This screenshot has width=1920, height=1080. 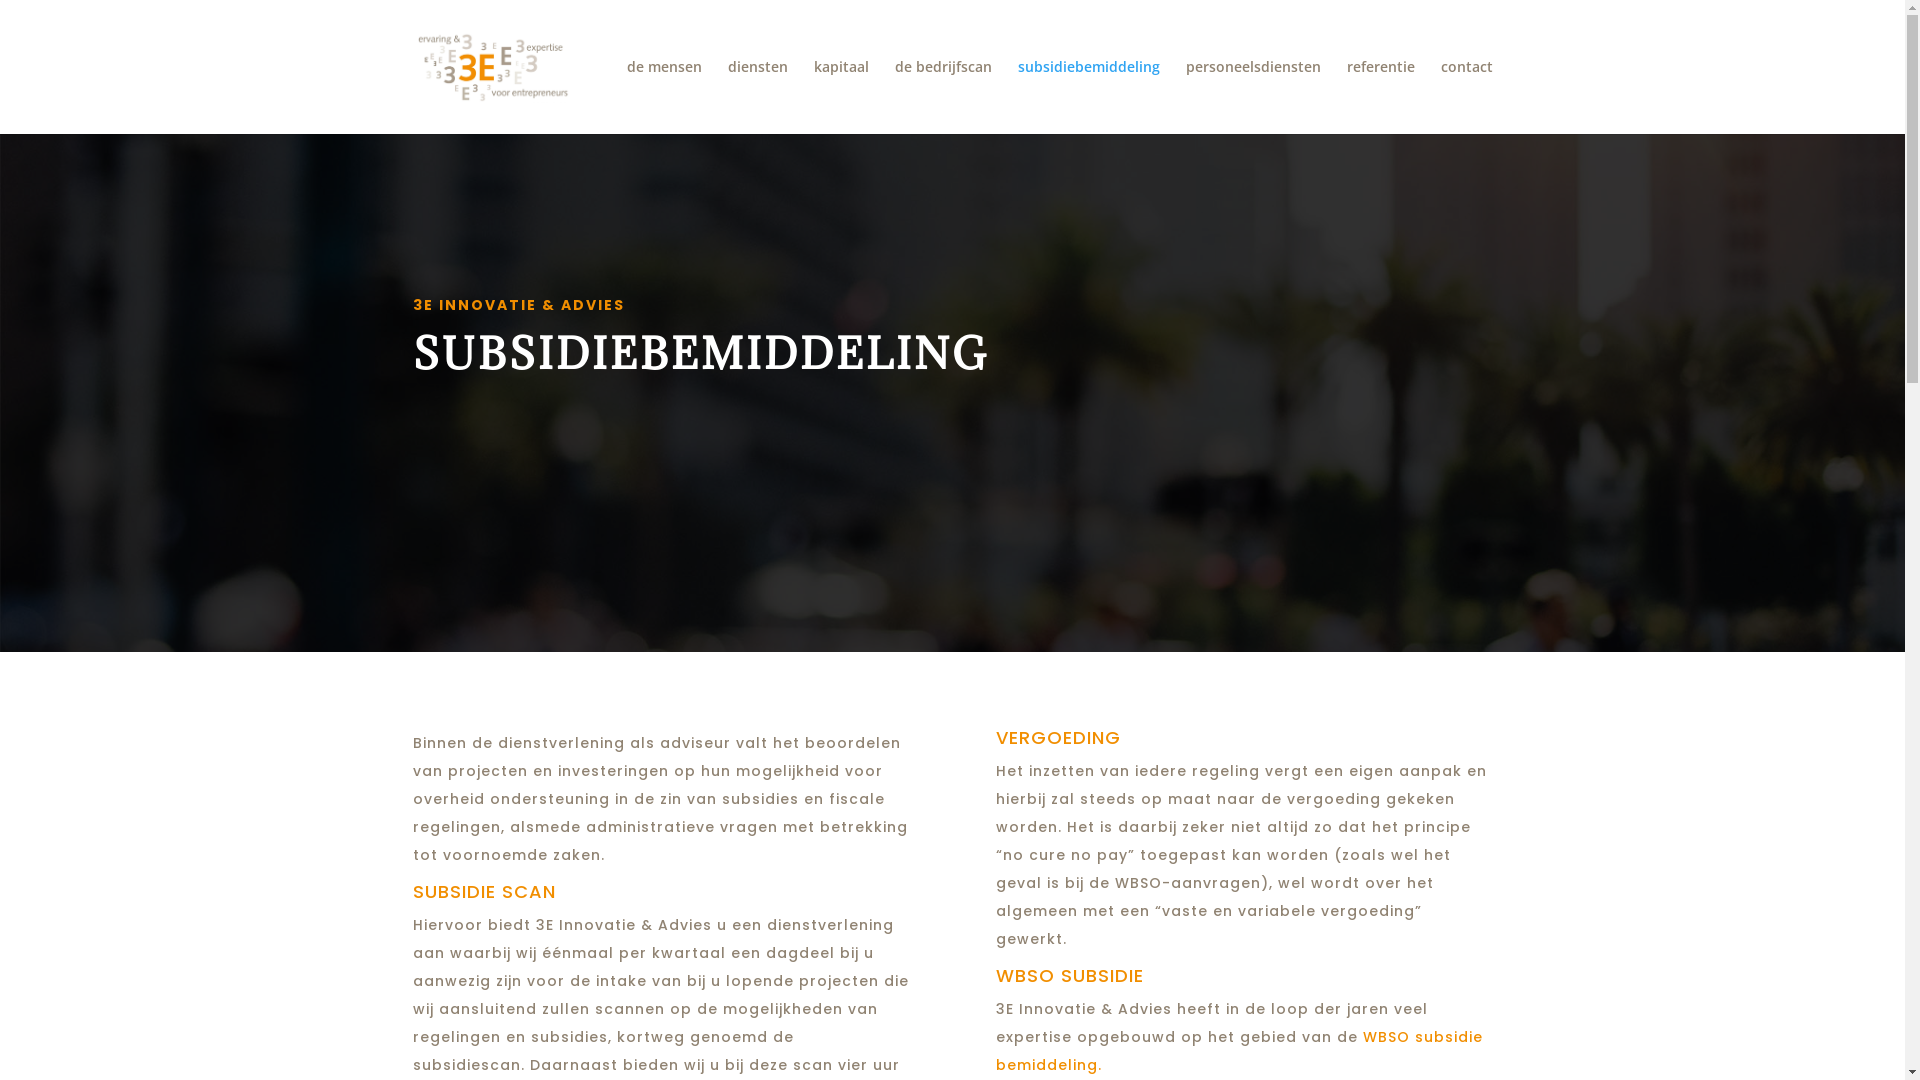 What do you see at coordinates (1088, 97) in the screenshot?
I see `subsidiebemiddeling` at bounding box center [1088, 97].